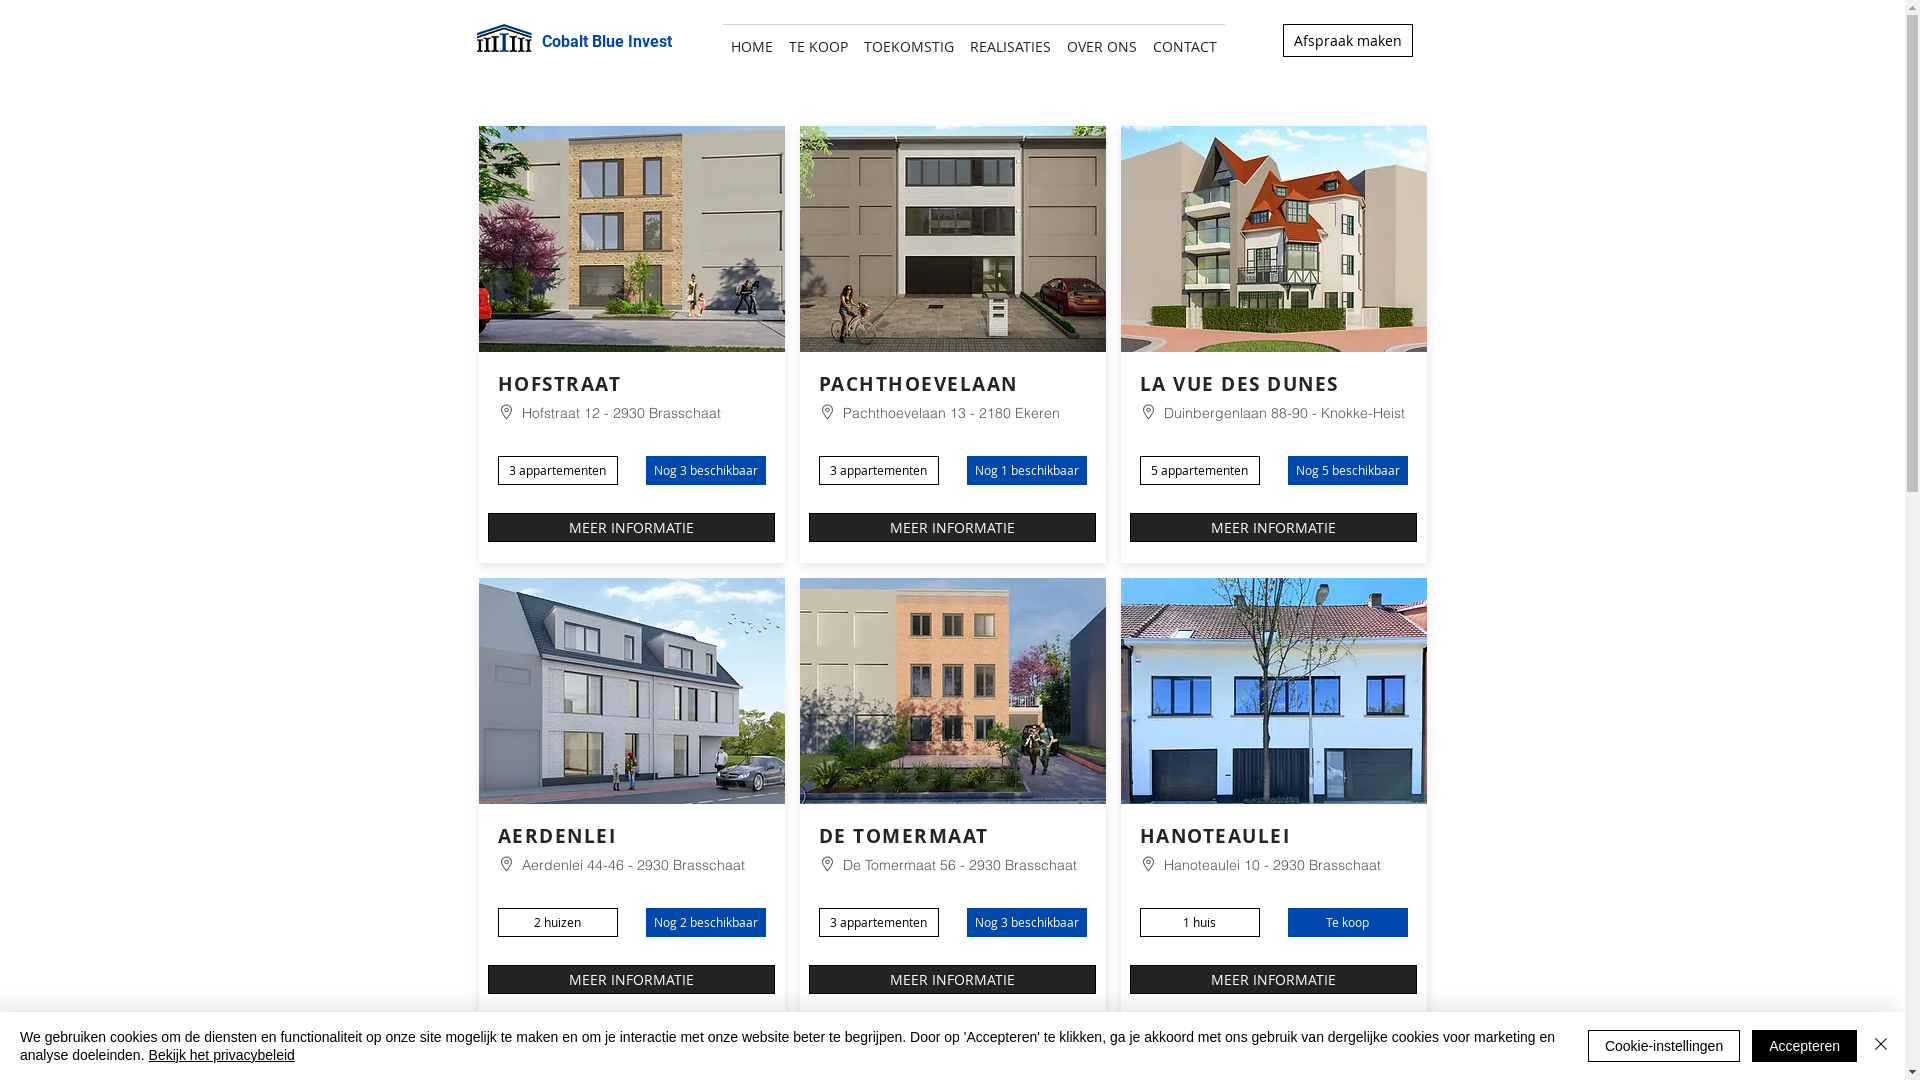 This screenshot has width=1920, height=1080. Describe the element at coordinates (632, 980) in the screenshot. I see `MEER INFORMATIE` at that location.